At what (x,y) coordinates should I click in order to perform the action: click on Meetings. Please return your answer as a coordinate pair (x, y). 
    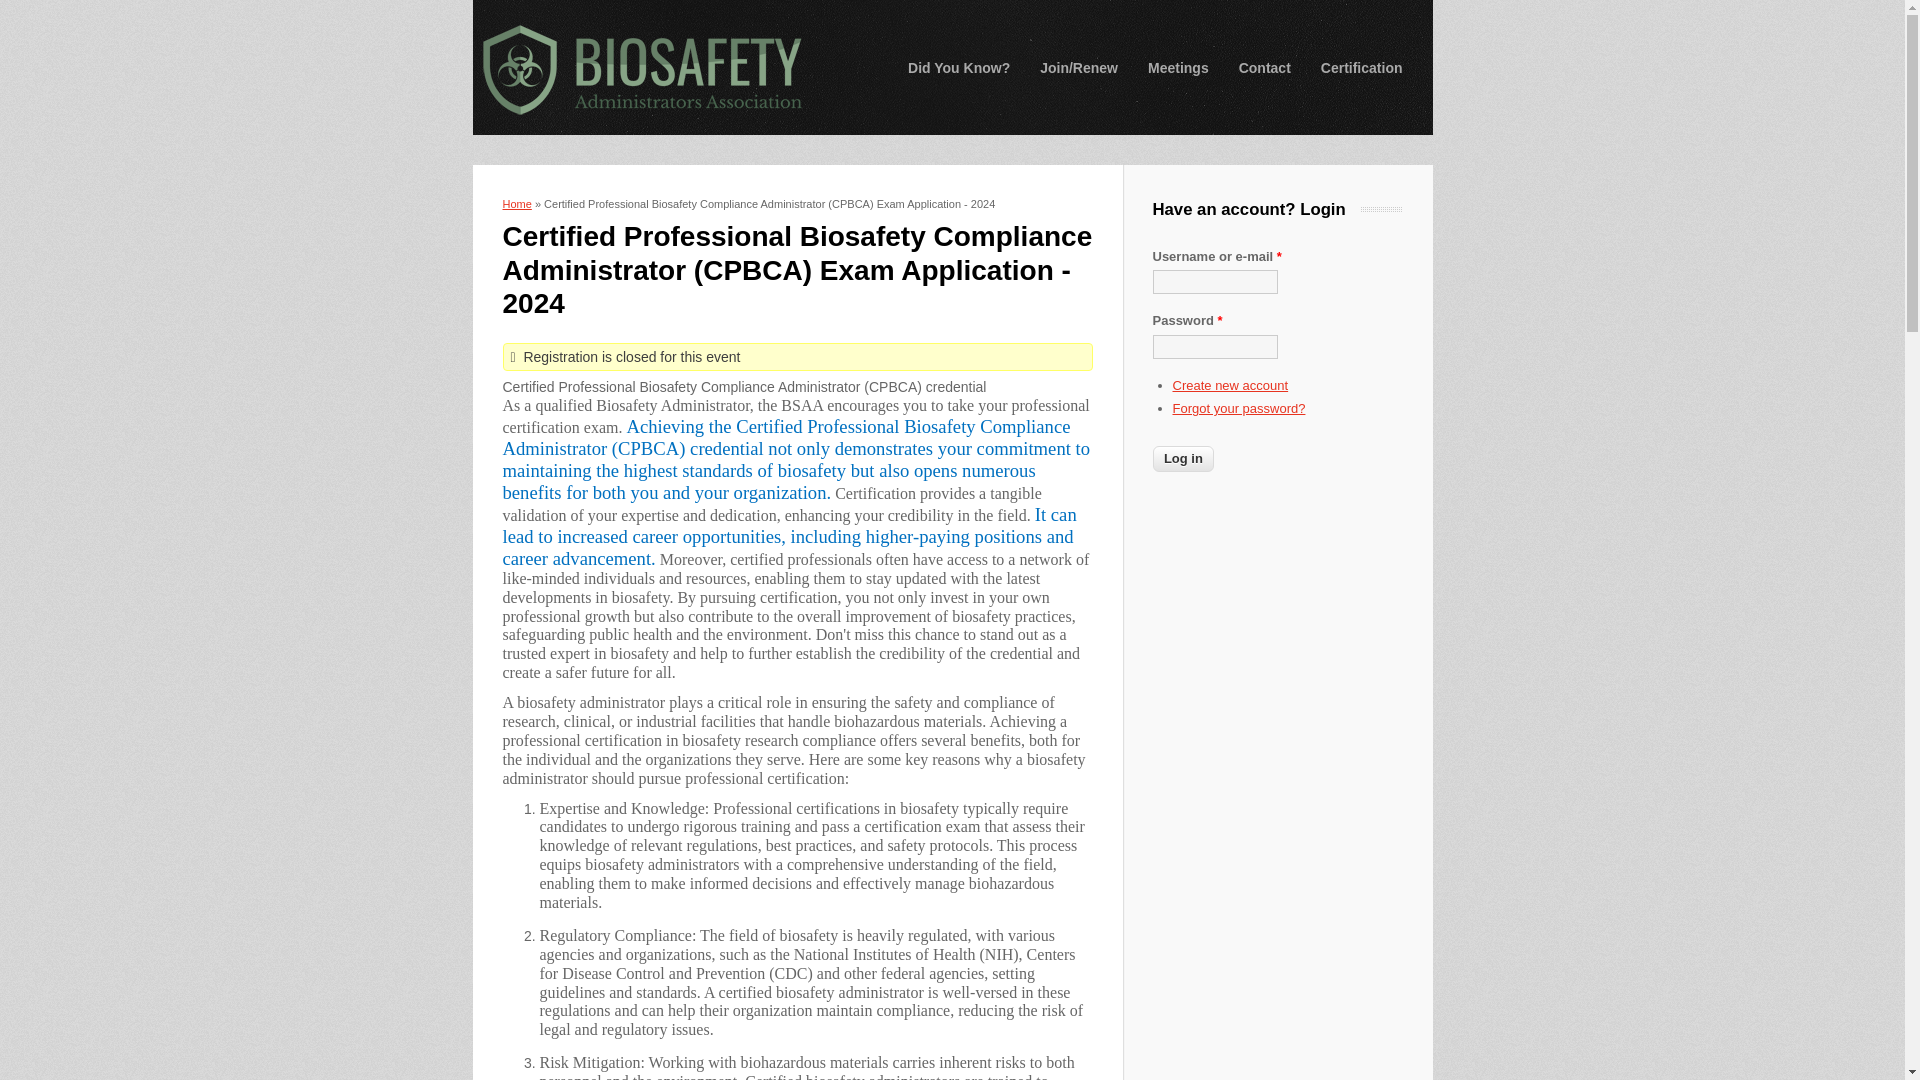
    Looking at the image, I should click on (1178, 68).